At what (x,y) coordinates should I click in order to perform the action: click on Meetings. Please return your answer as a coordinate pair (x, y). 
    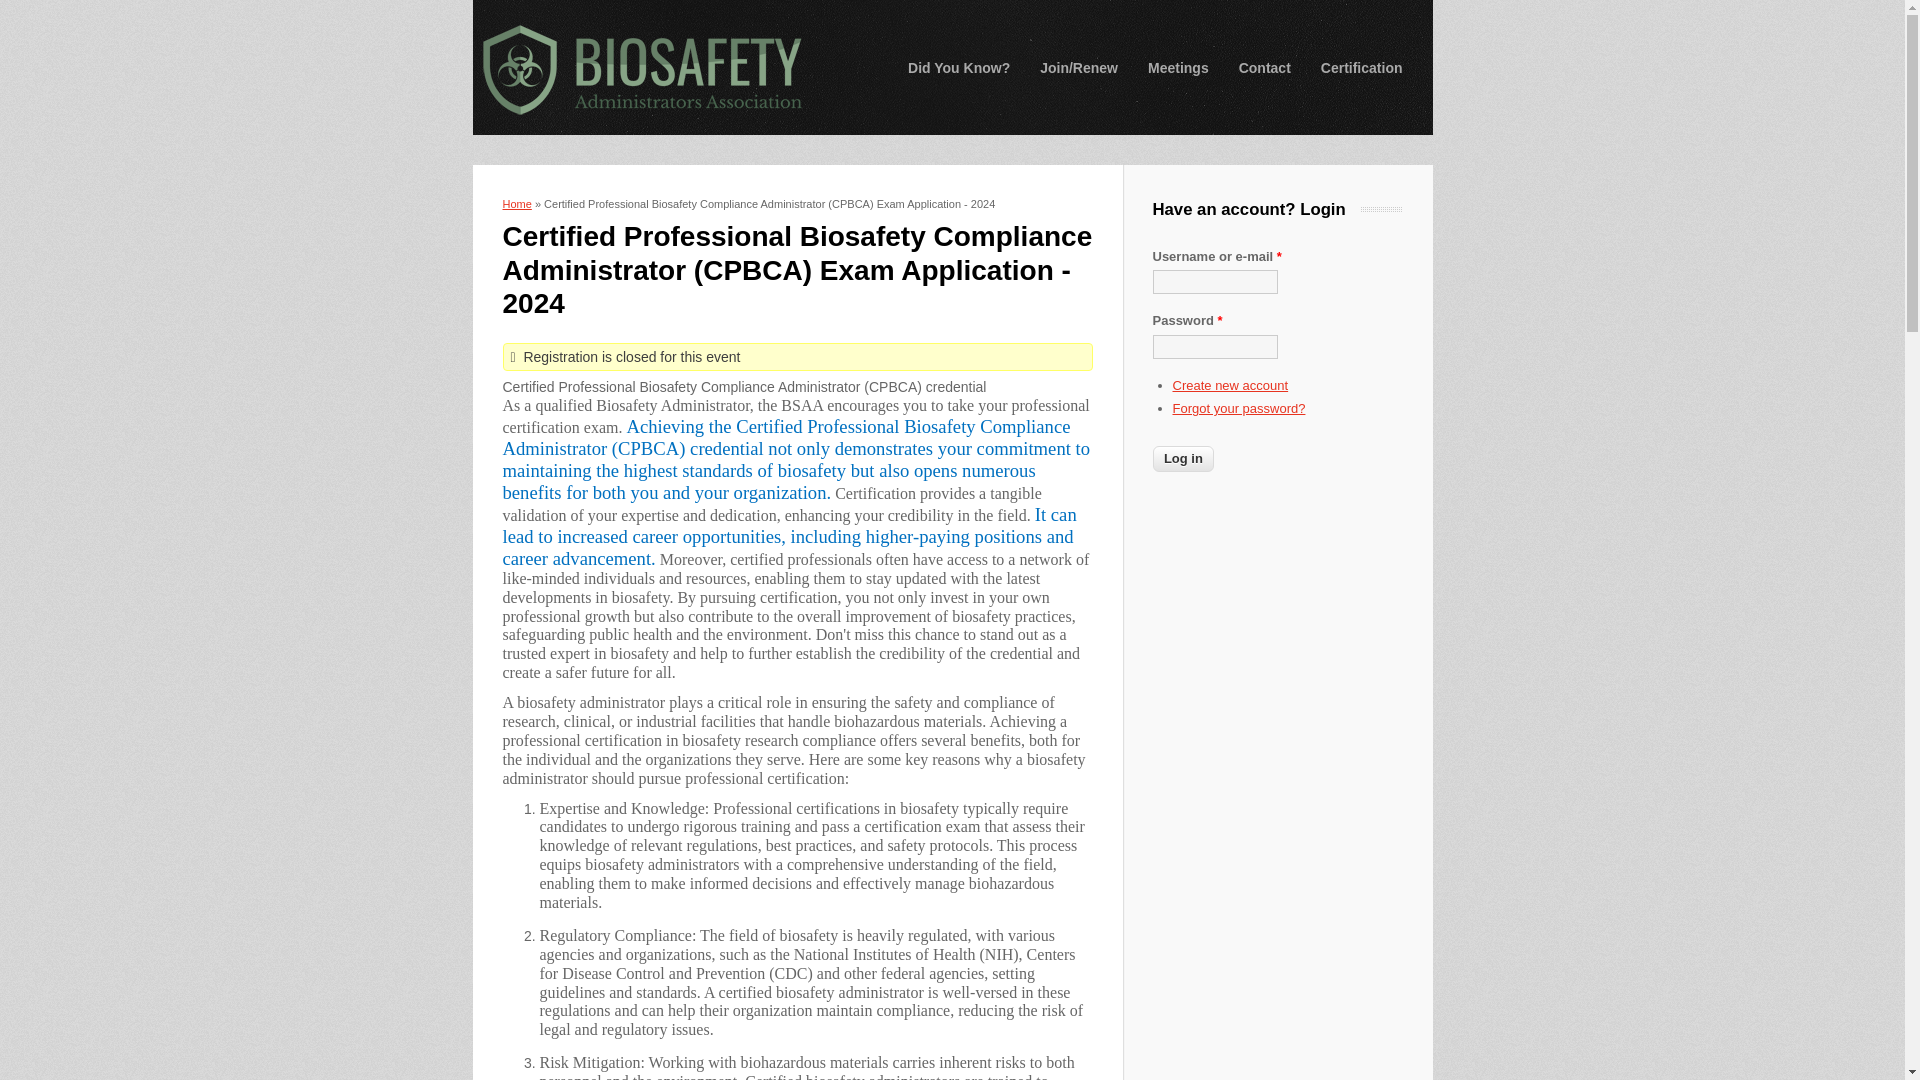
    Looking at the image, I should click on (1178, 68).